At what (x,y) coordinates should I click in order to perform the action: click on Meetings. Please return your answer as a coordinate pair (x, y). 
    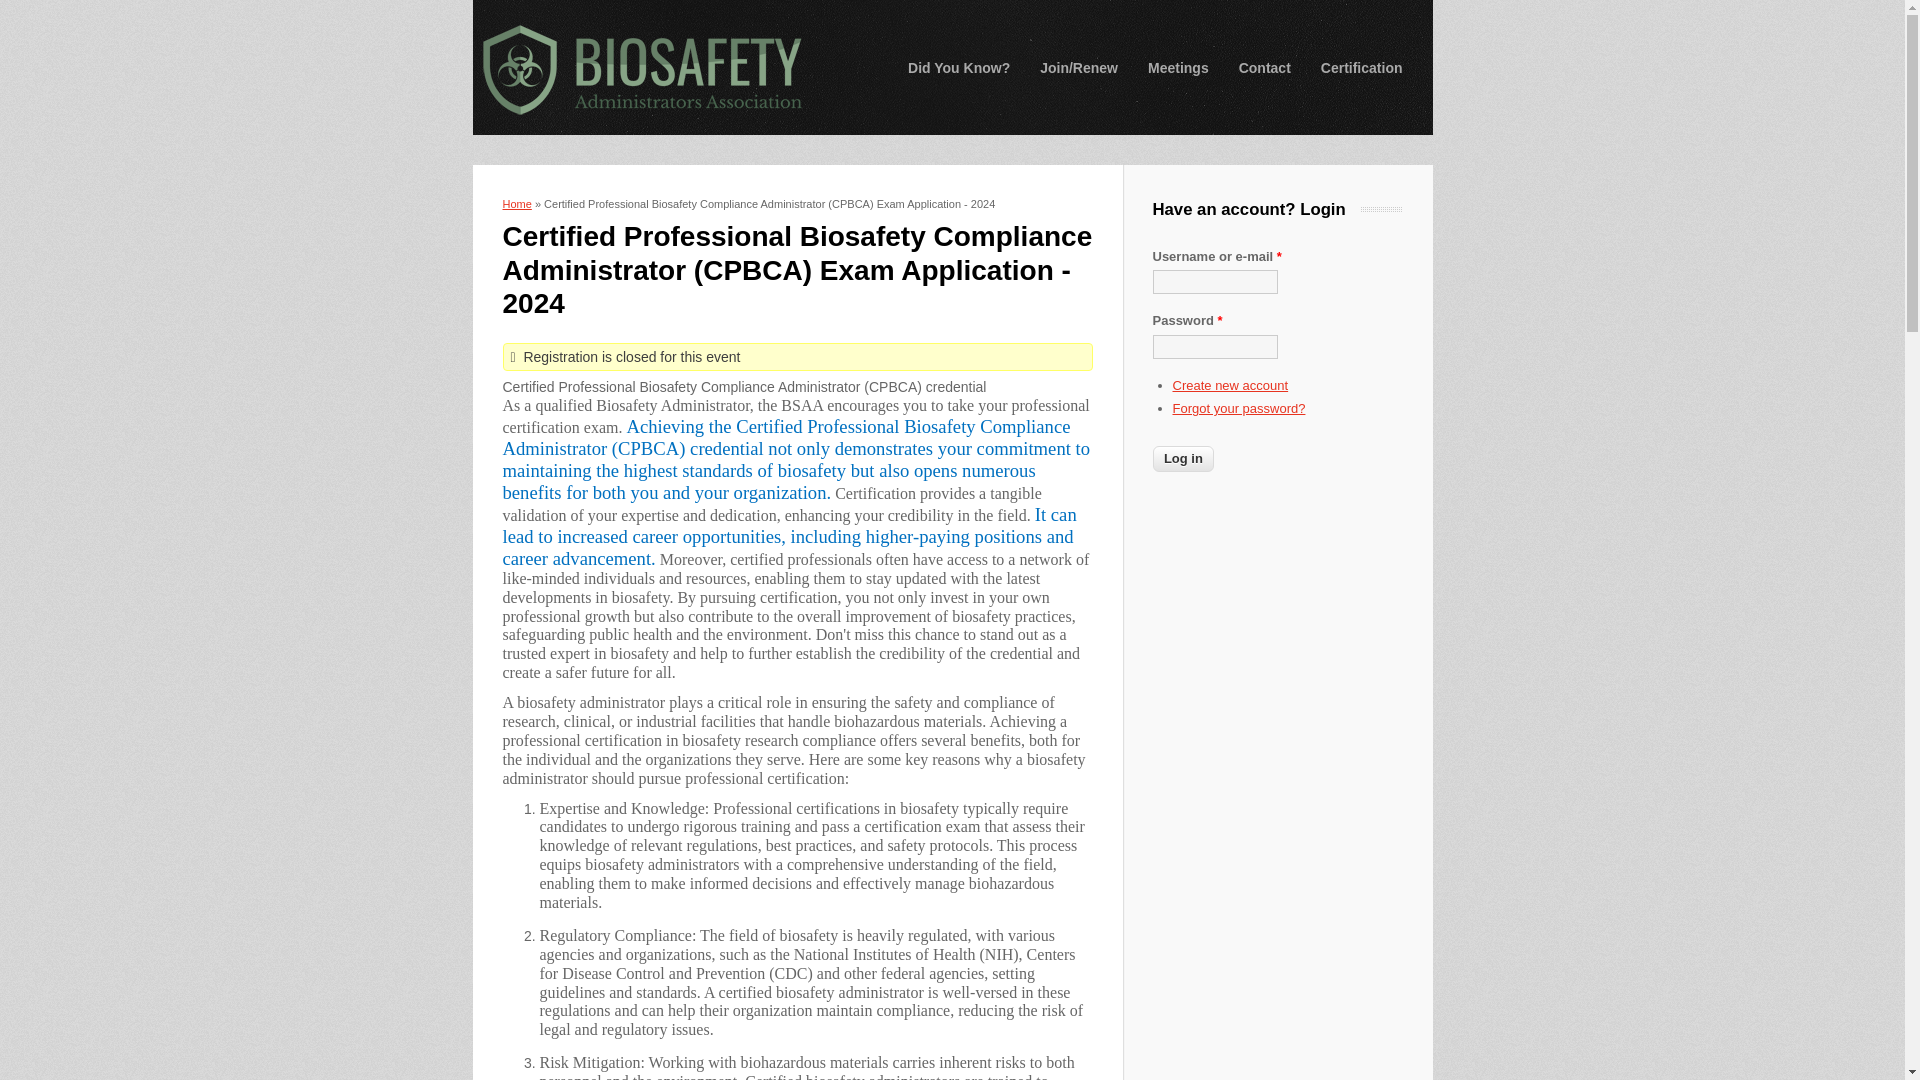
    Looking at the image, I should click on (1178, 68).